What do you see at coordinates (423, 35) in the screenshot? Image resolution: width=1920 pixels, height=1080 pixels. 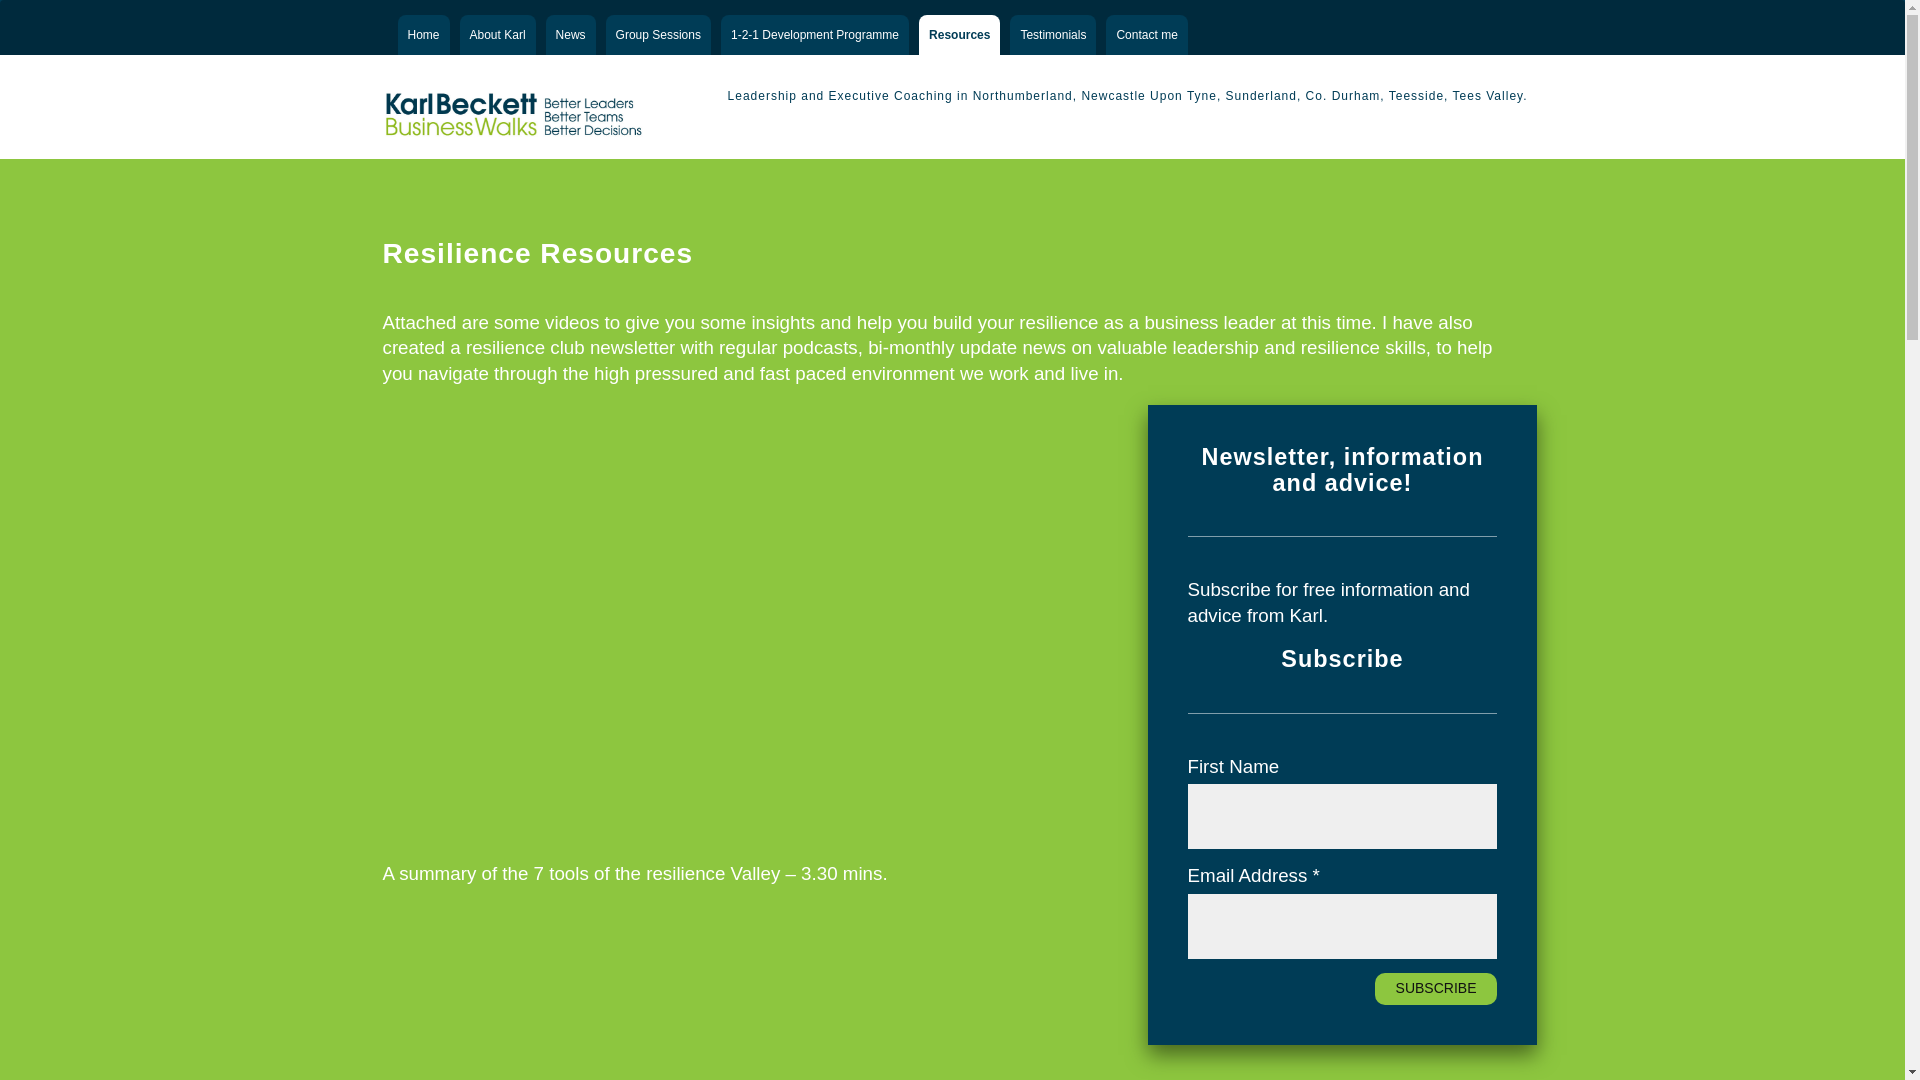 I see `Home` at bounding box center [423, 35].